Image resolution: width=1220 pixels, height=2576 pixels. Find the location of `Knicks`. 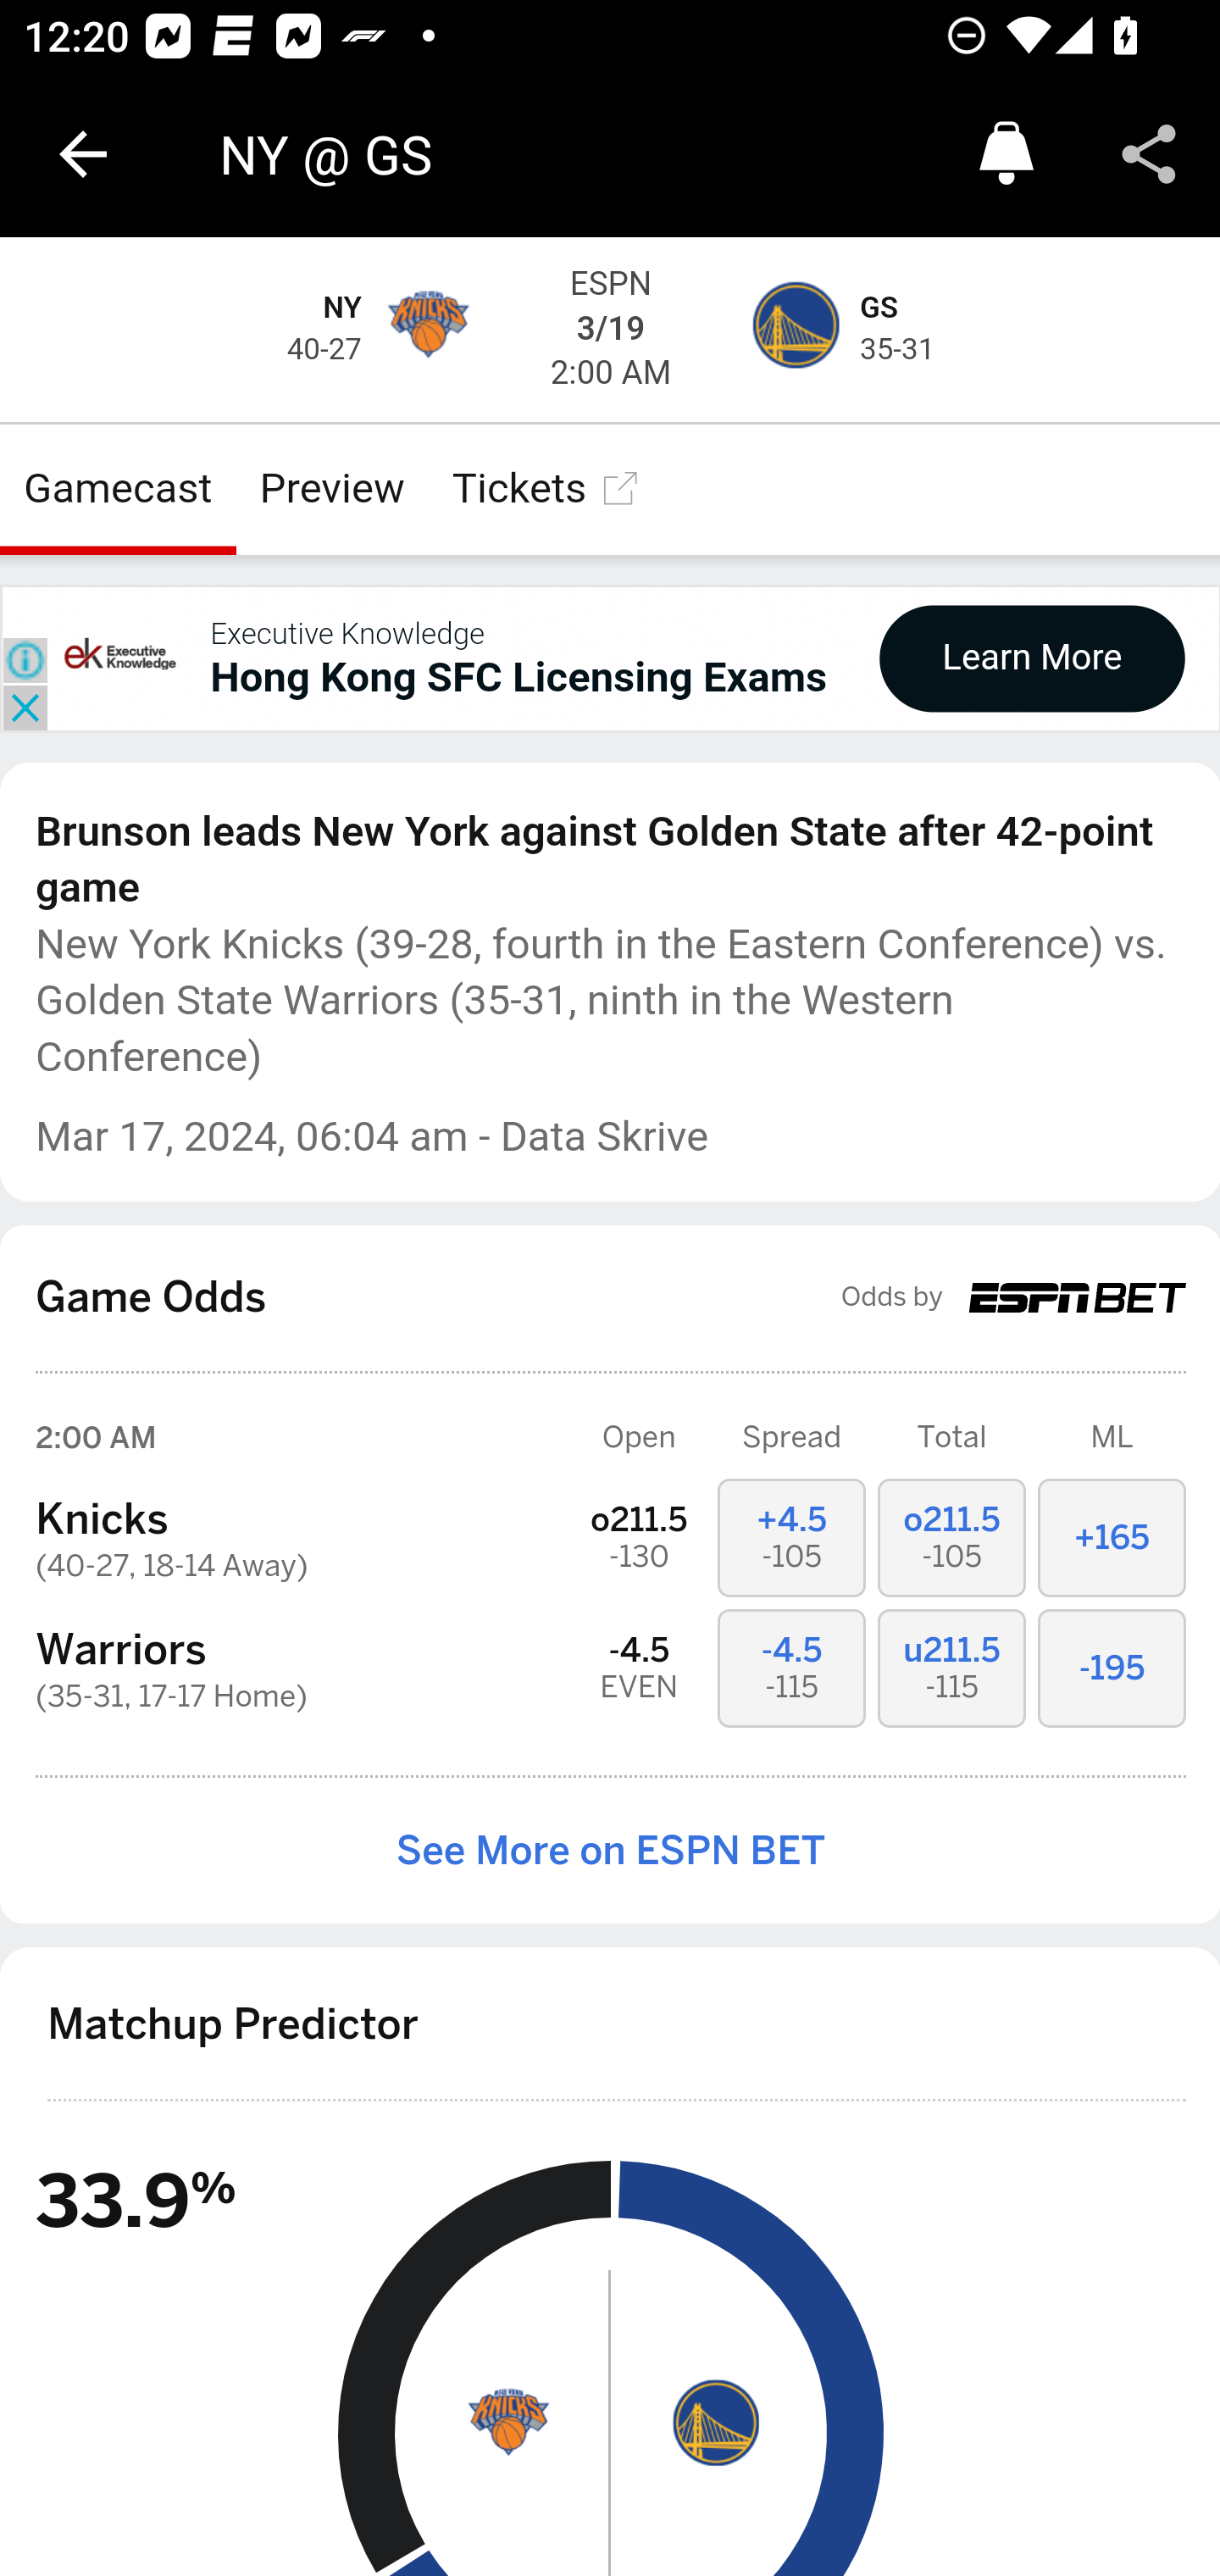

Knicks is located at coordinates (102, 1520).